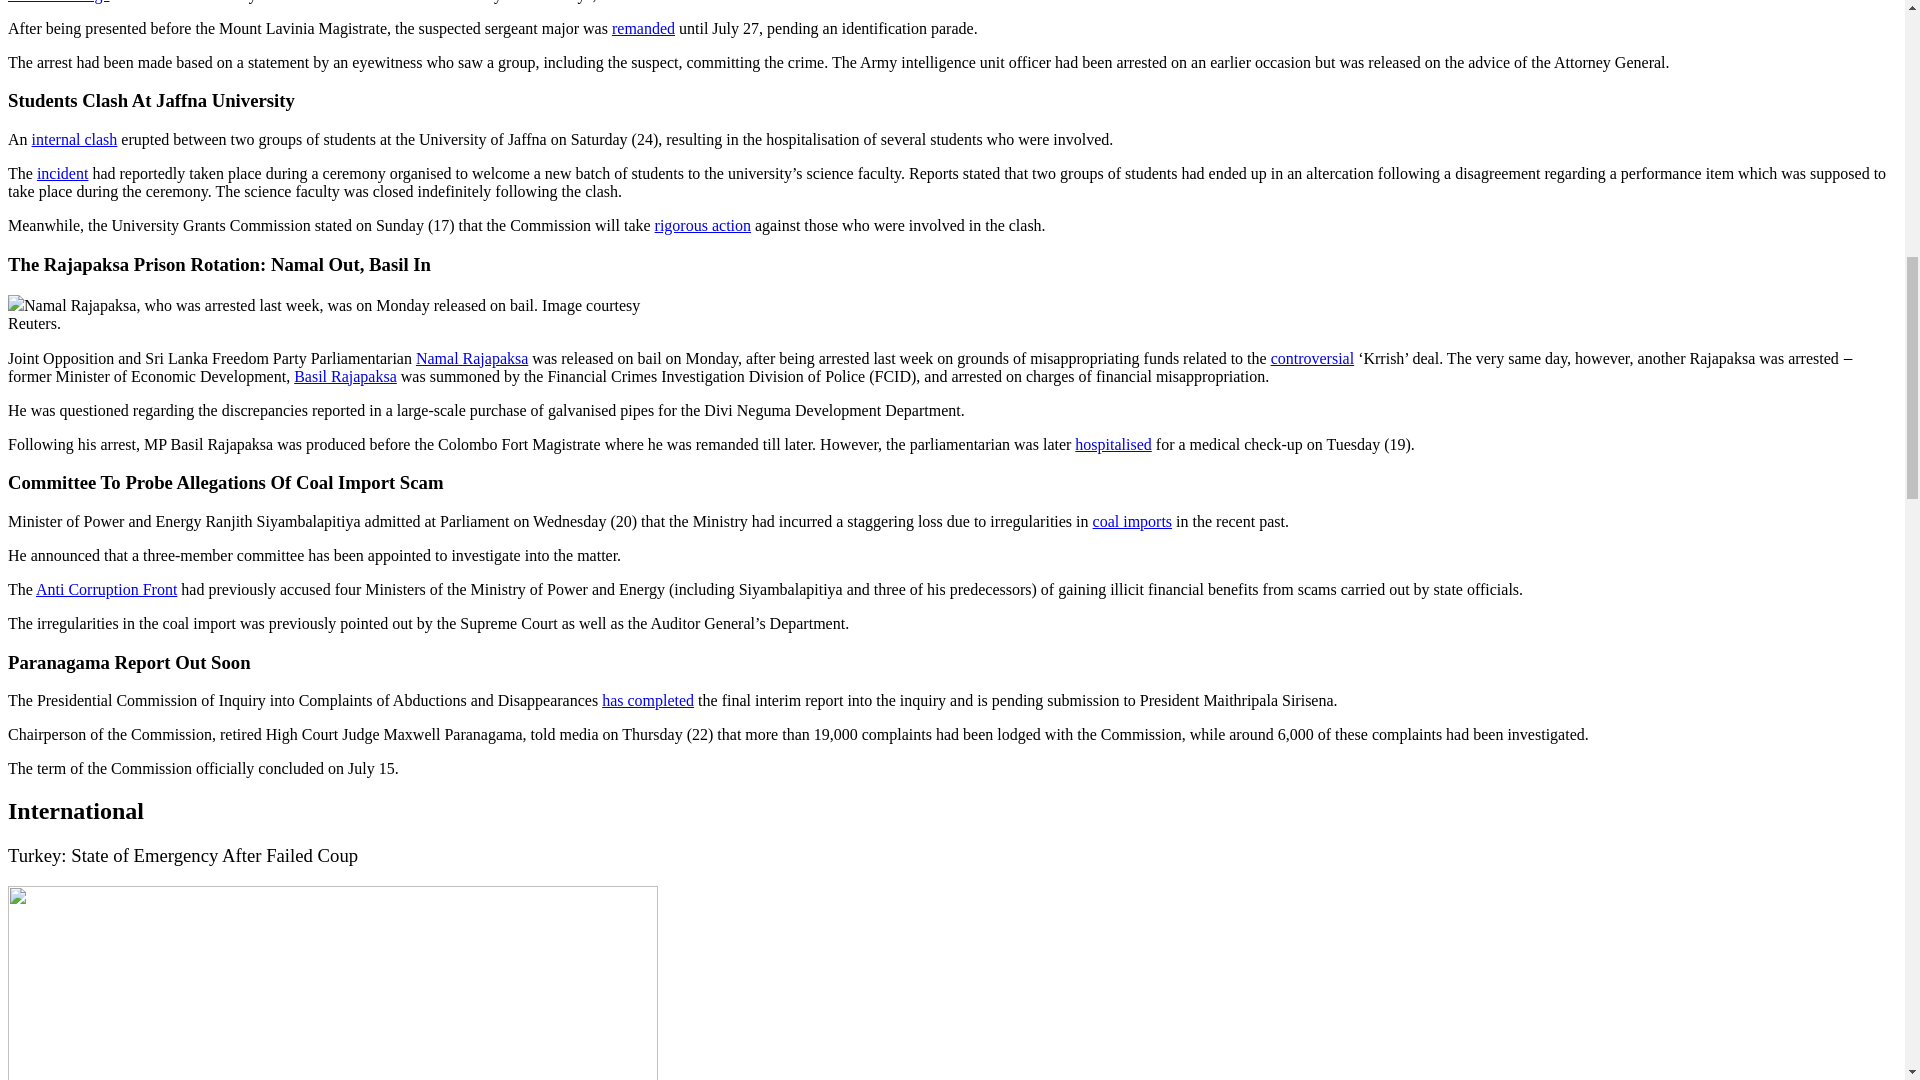 The image size is (1920, 1080). I want to click on incident, so click(62, 174).